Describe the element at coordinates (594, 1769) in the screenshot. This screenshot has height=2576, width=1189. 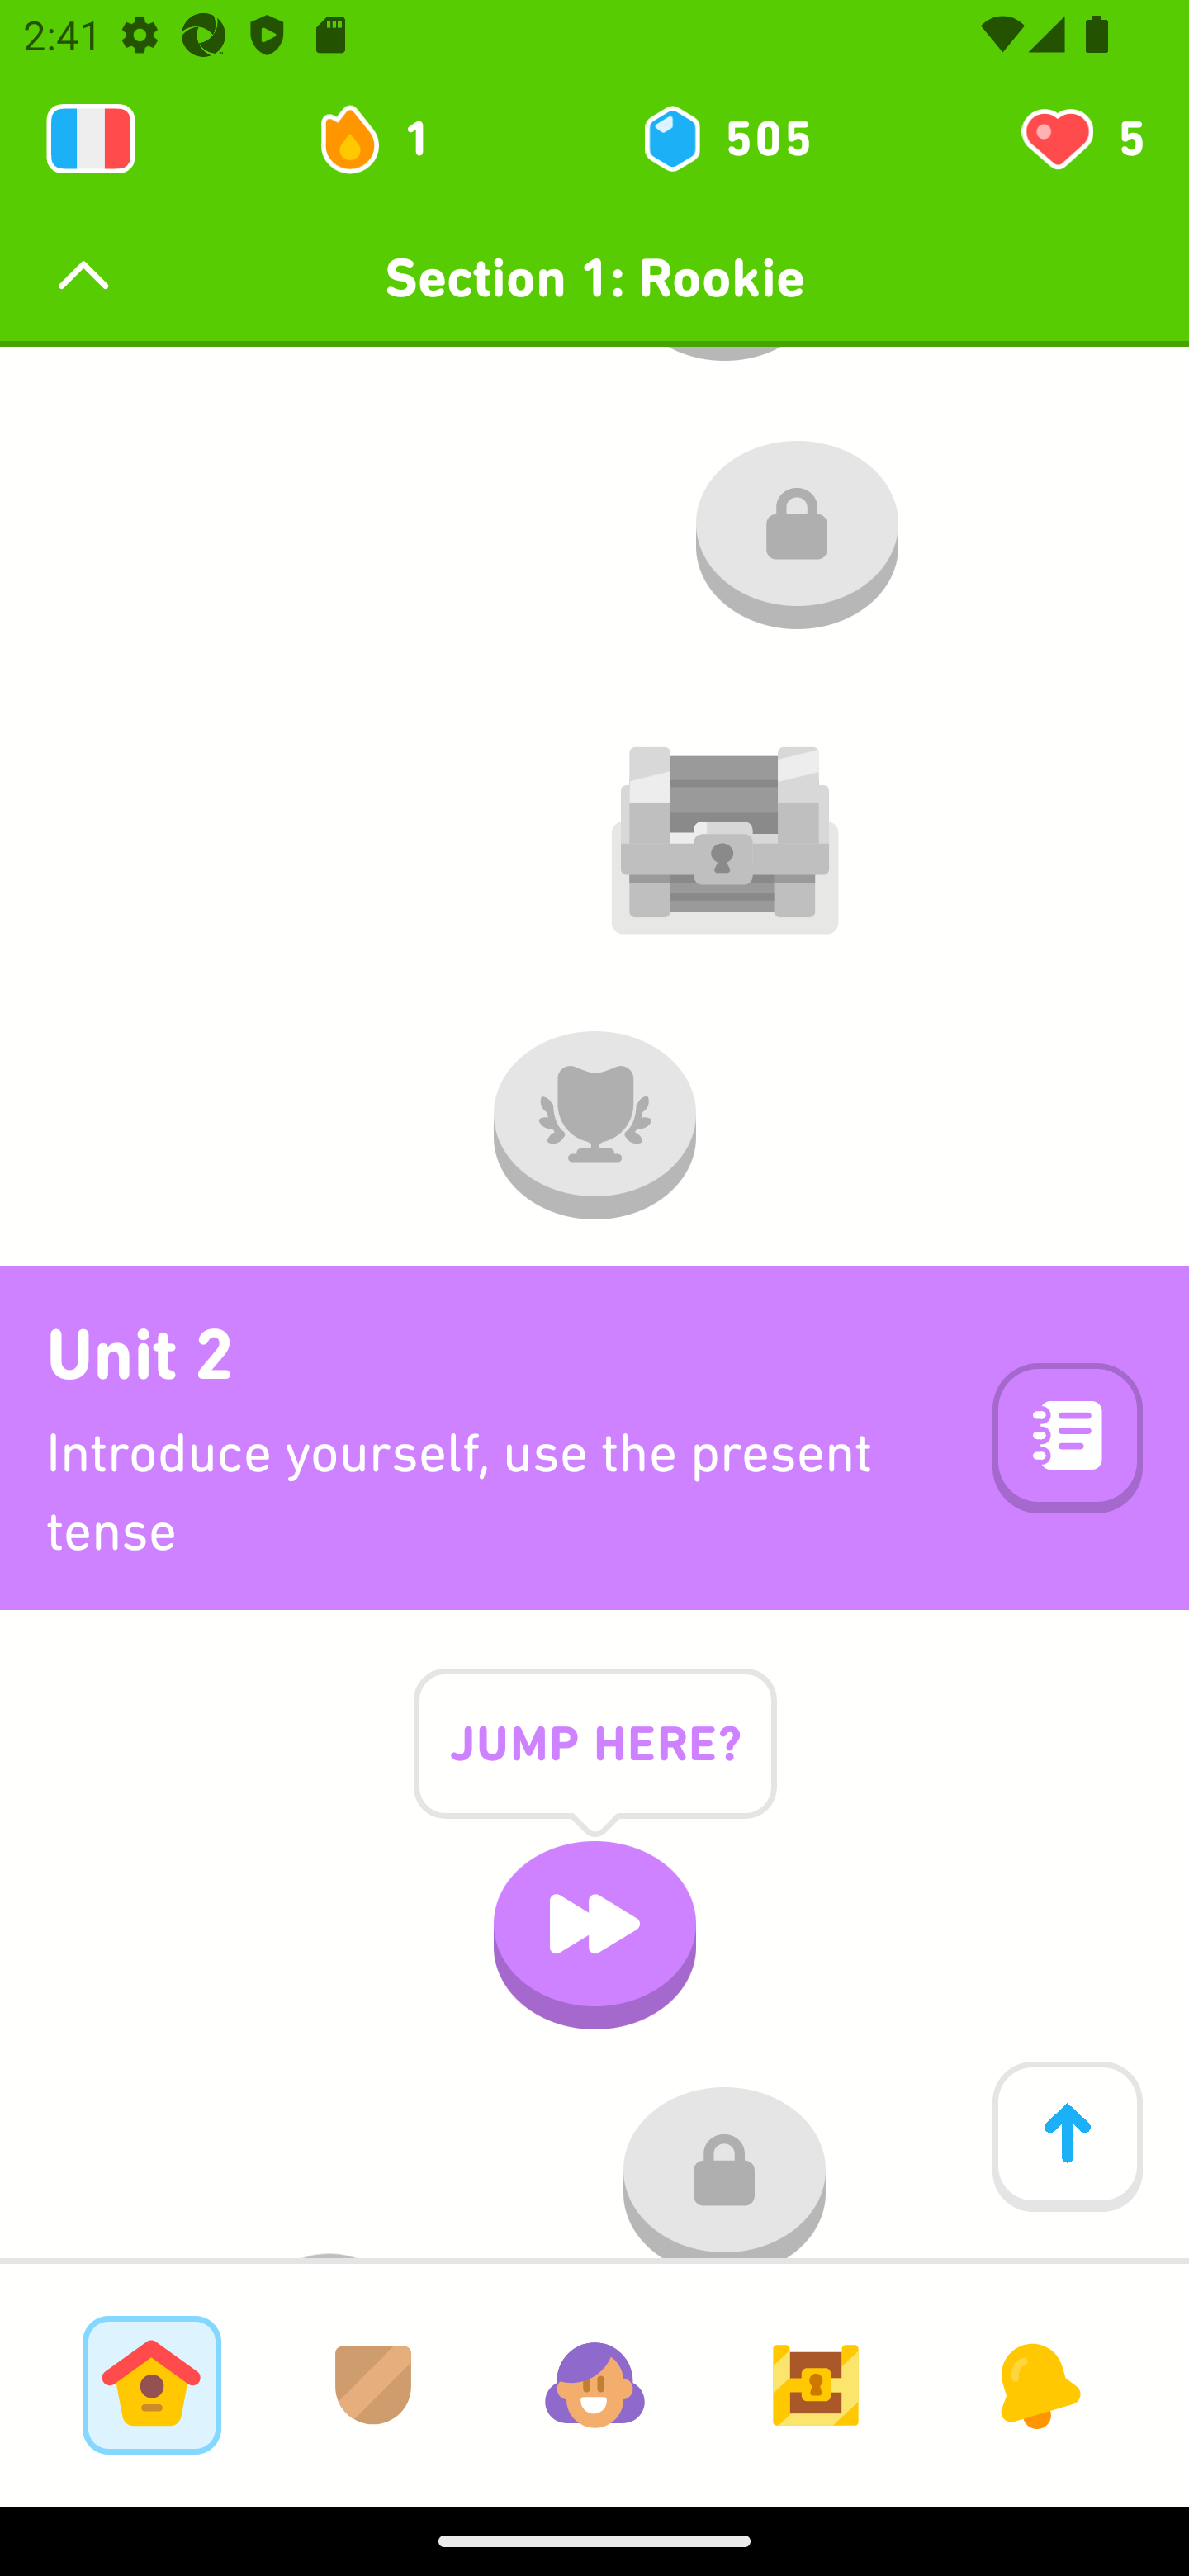
I see `JUMP HERE?` at that location.